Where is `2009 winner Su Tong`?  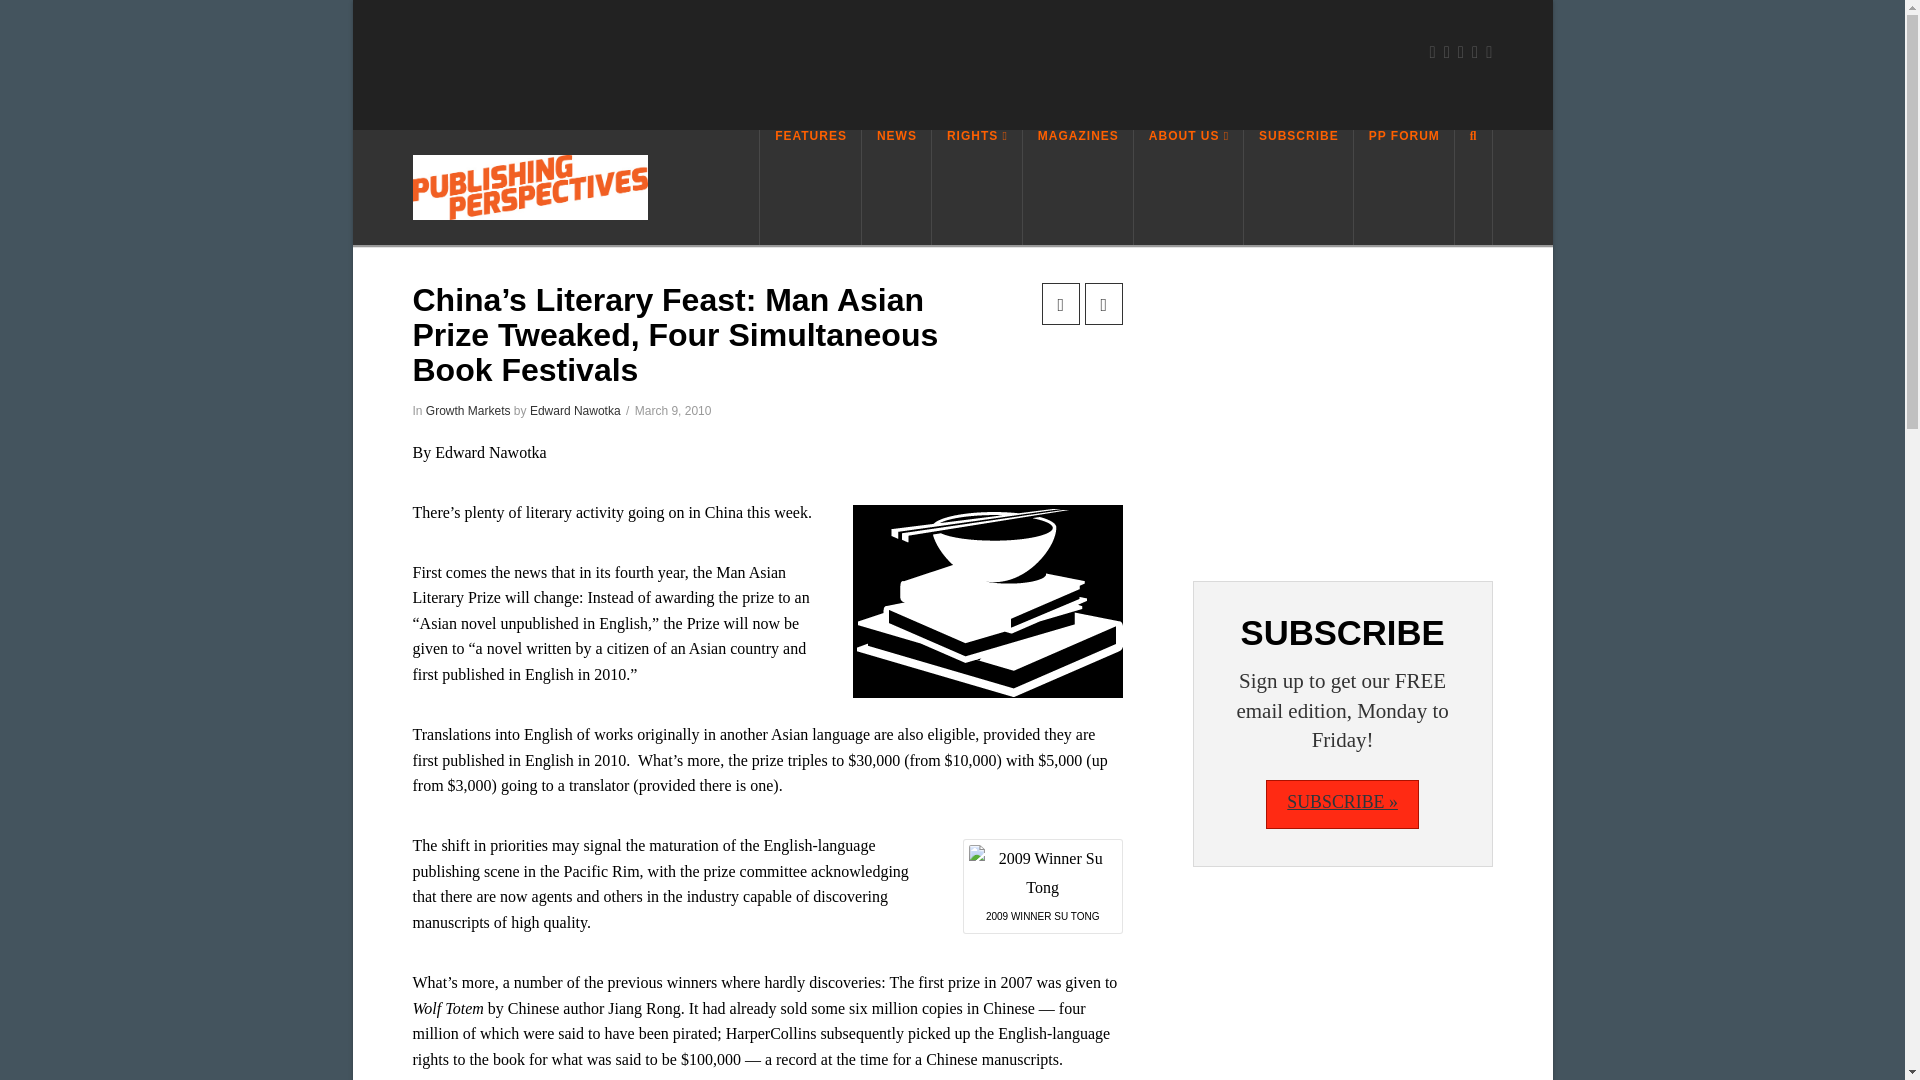
2009 winner Su Tong is located at coordinates (1043, 873).